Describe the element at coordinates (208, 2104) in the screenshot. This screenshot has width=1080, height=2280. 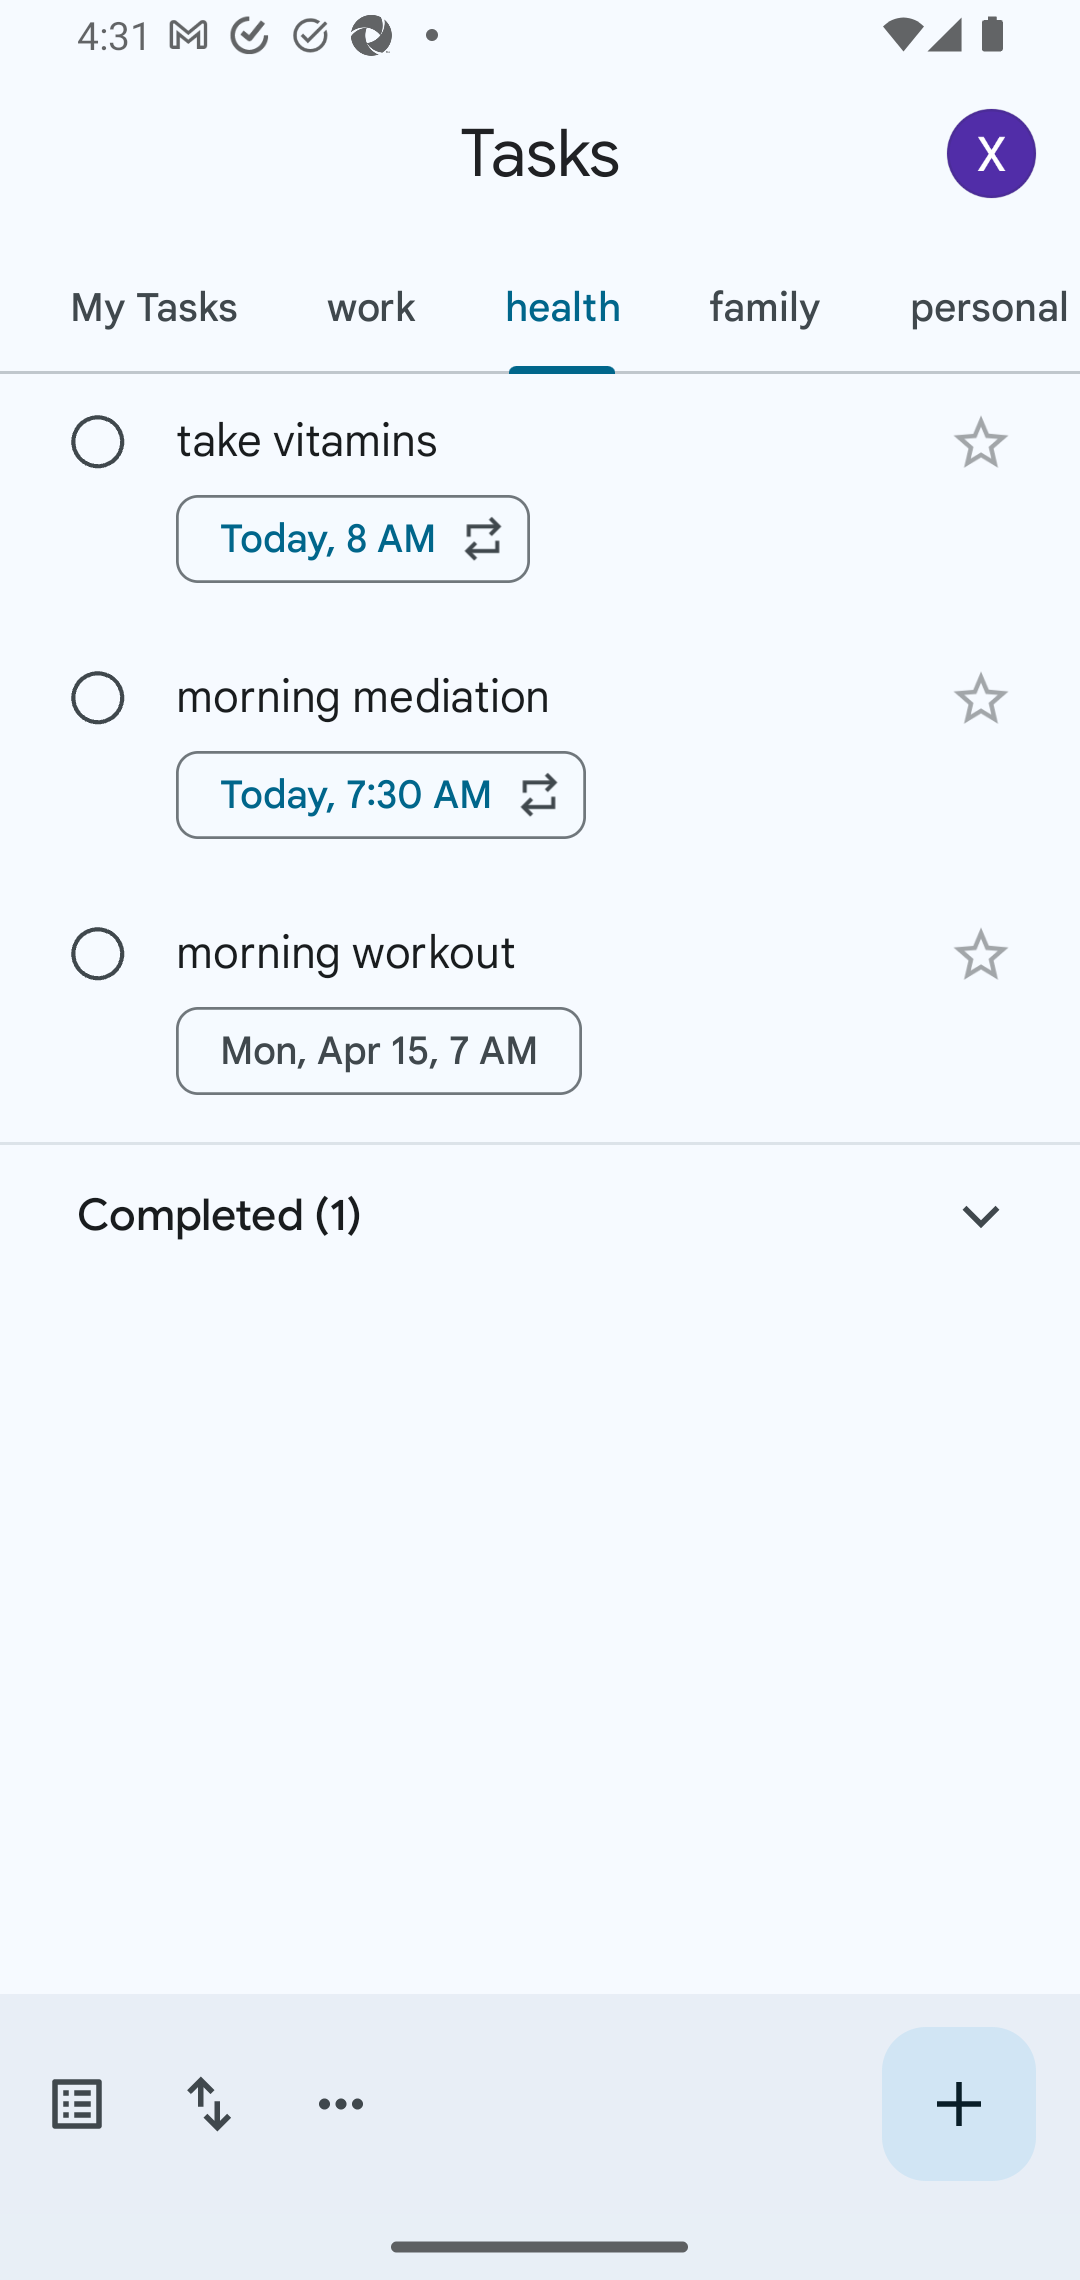
I see `Change sort order` at that location.